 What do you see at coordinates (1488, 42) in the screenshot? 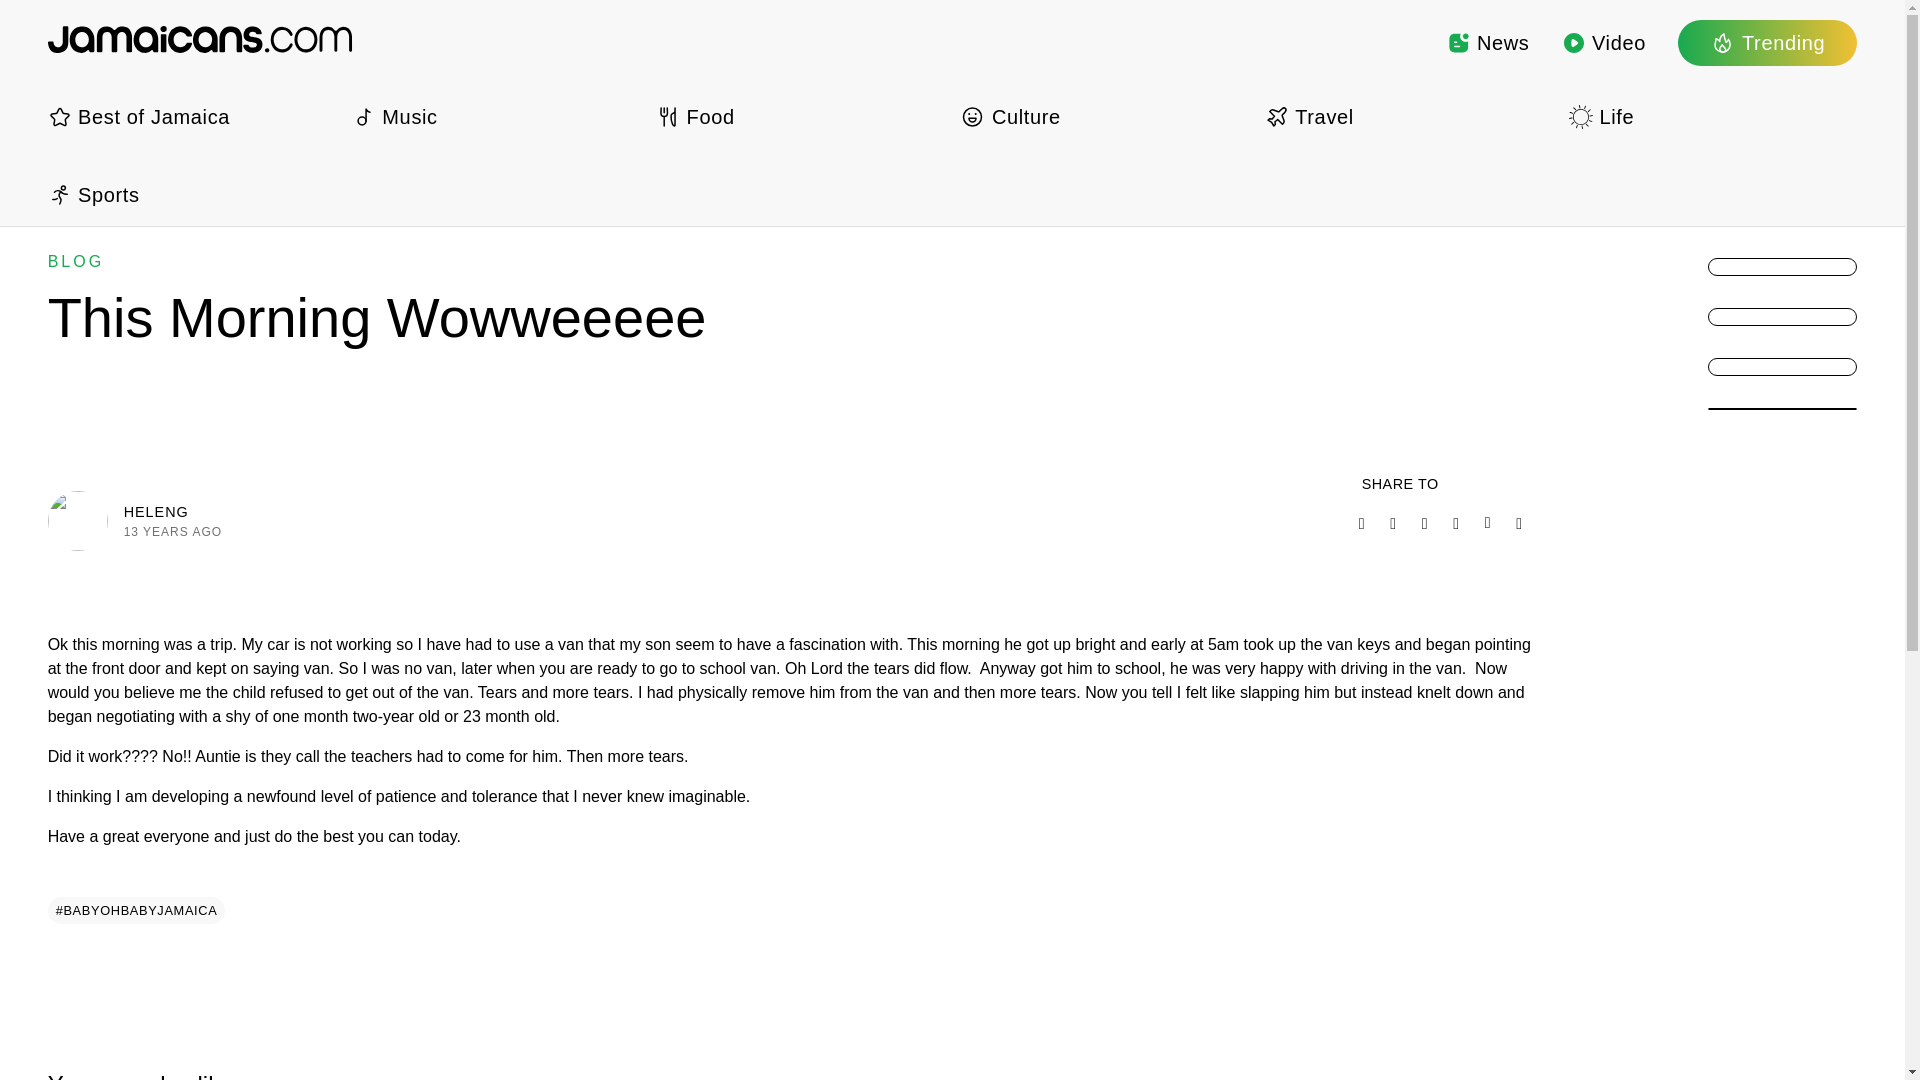
I see `News` at bounding box center [1488, 42].